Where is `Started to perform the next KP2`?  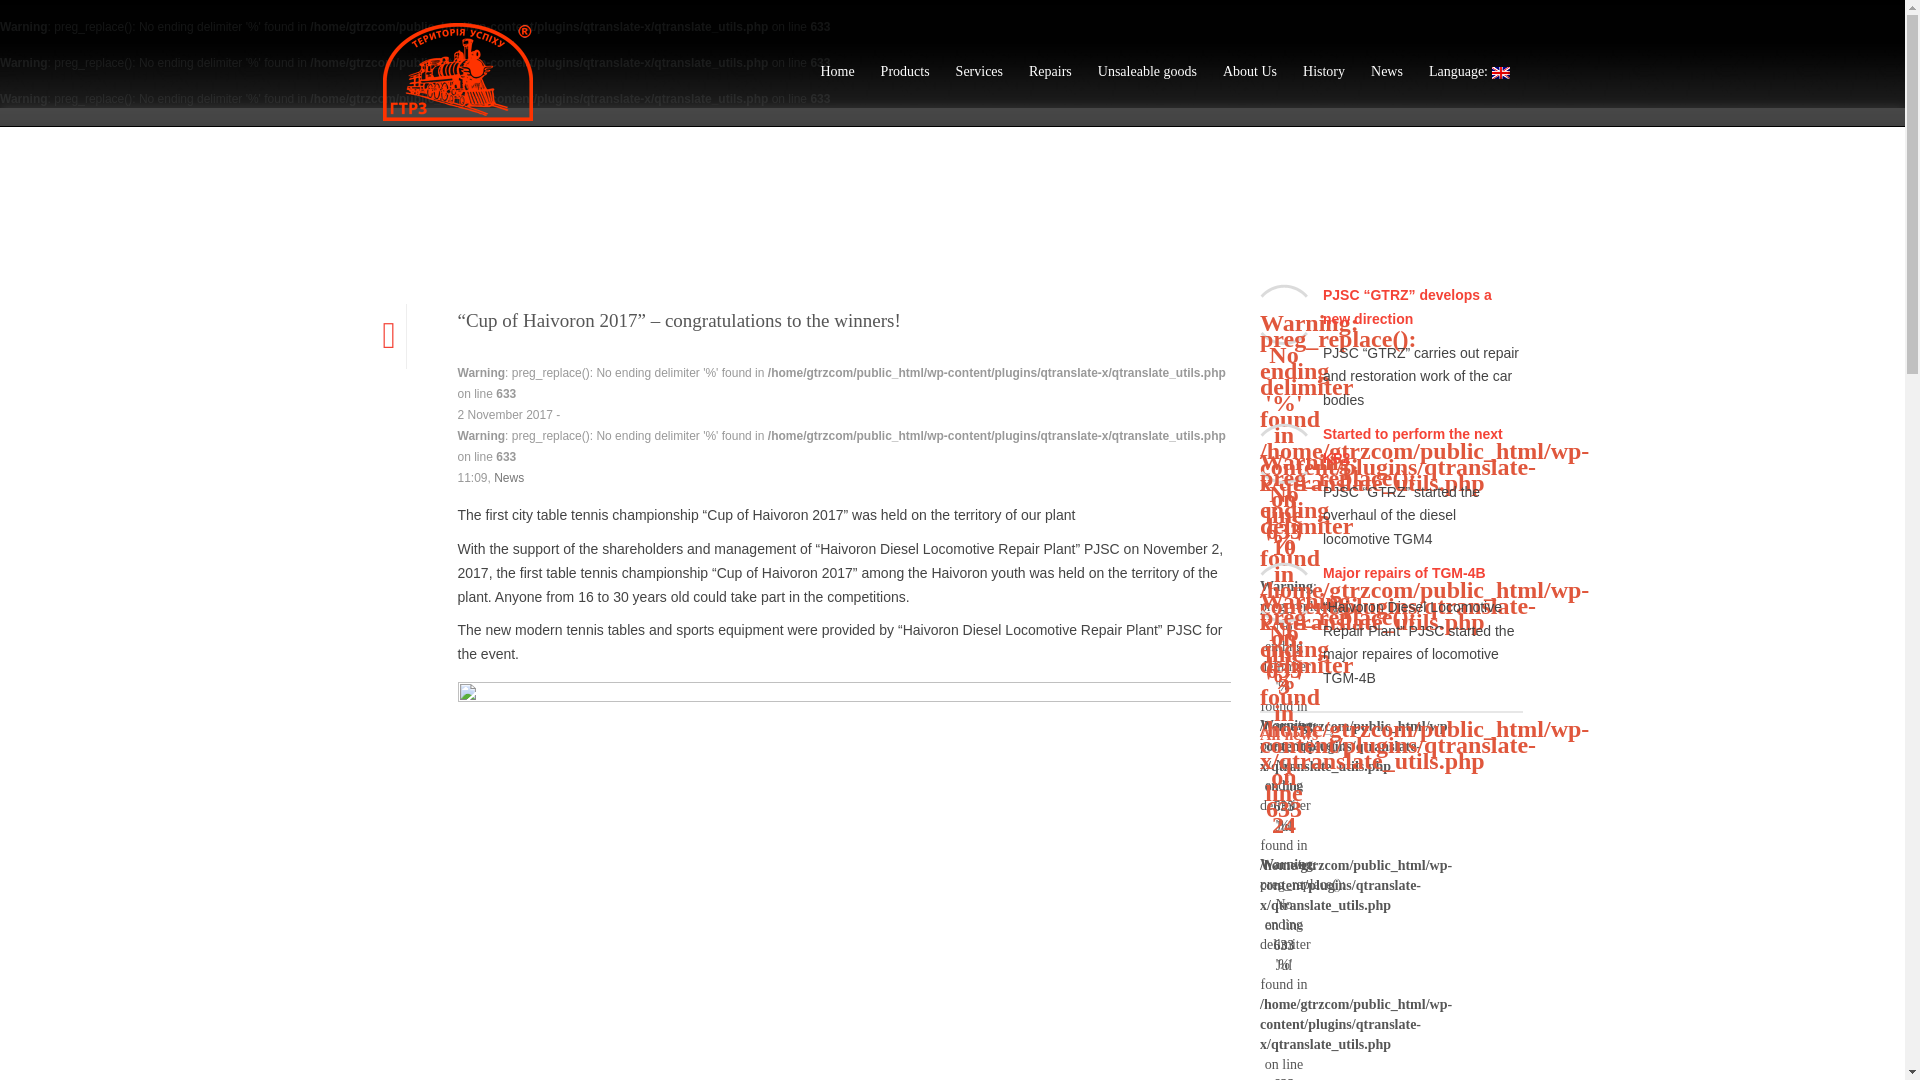
Started to perform the next KP2 is located at coordinates (1412, 445).